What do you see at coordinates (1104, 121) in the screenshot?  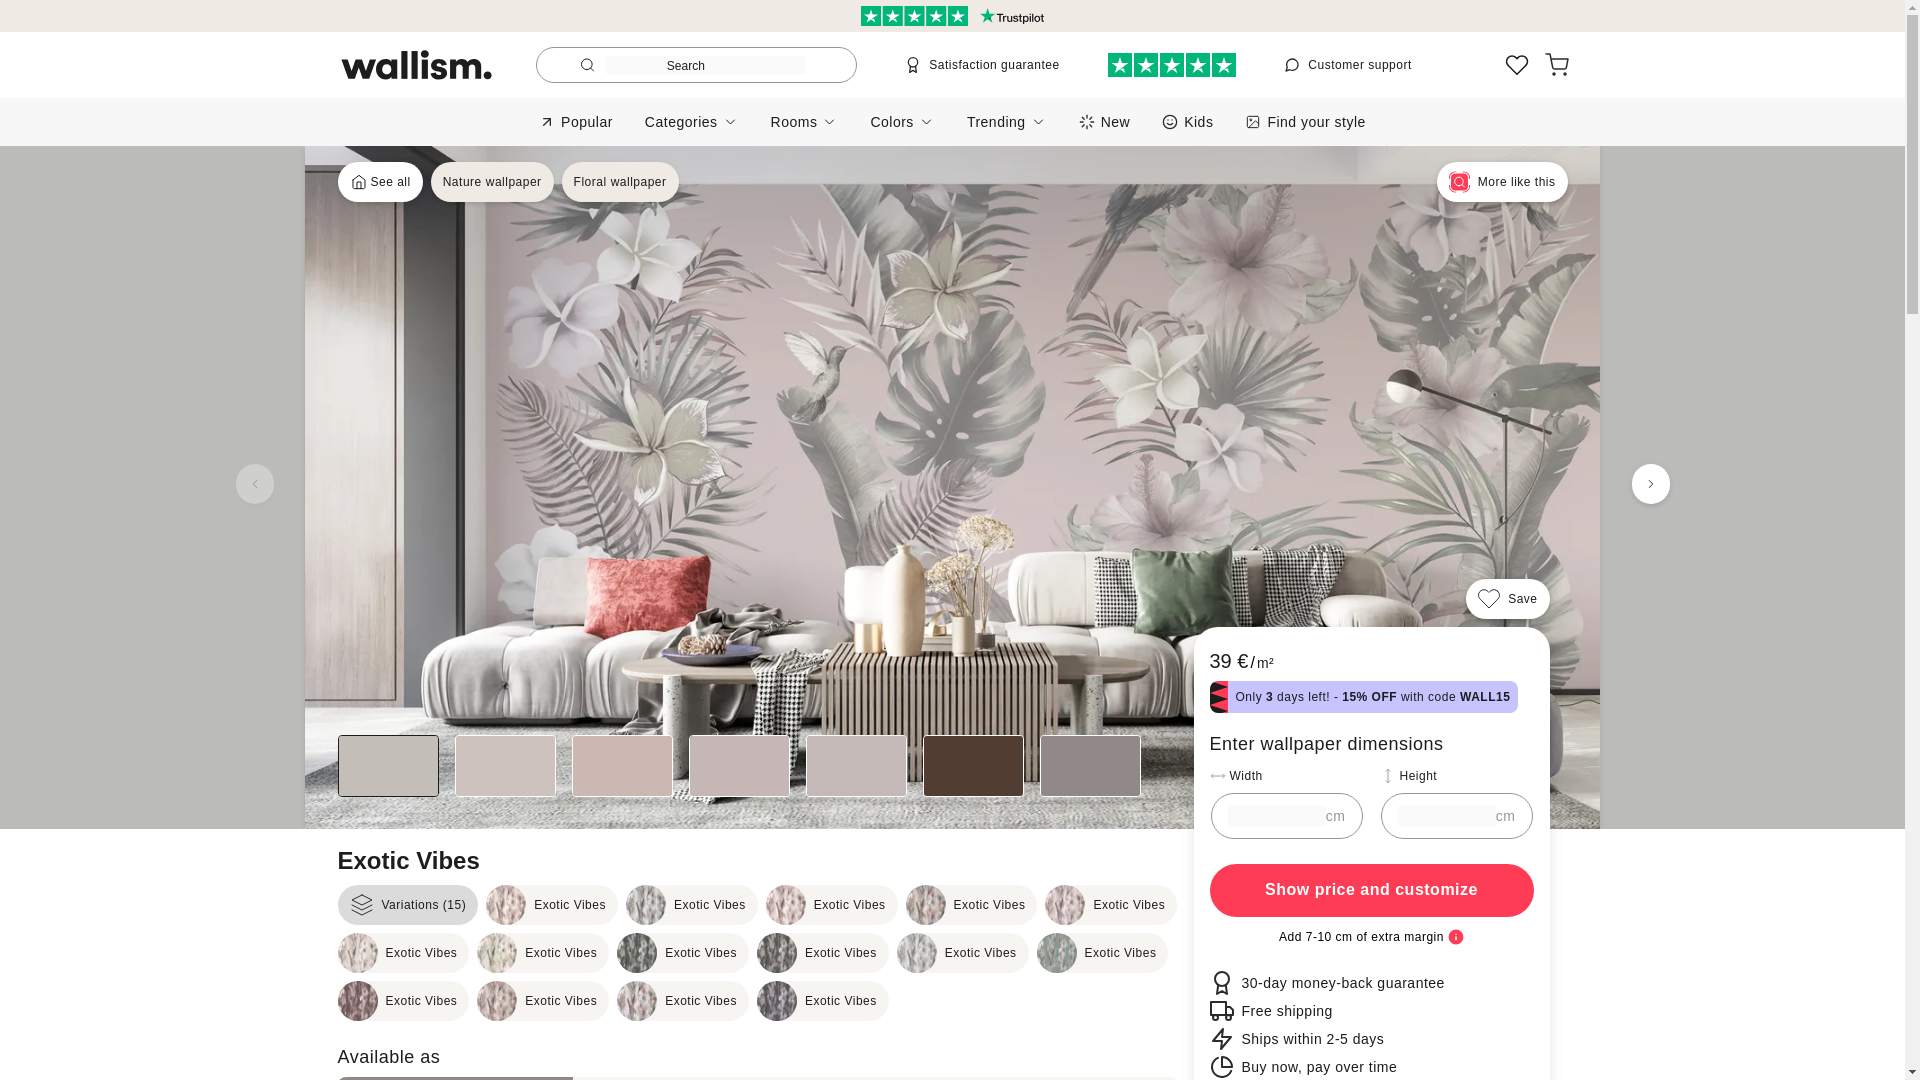 I see `New` at bounding box center [1104, 121].